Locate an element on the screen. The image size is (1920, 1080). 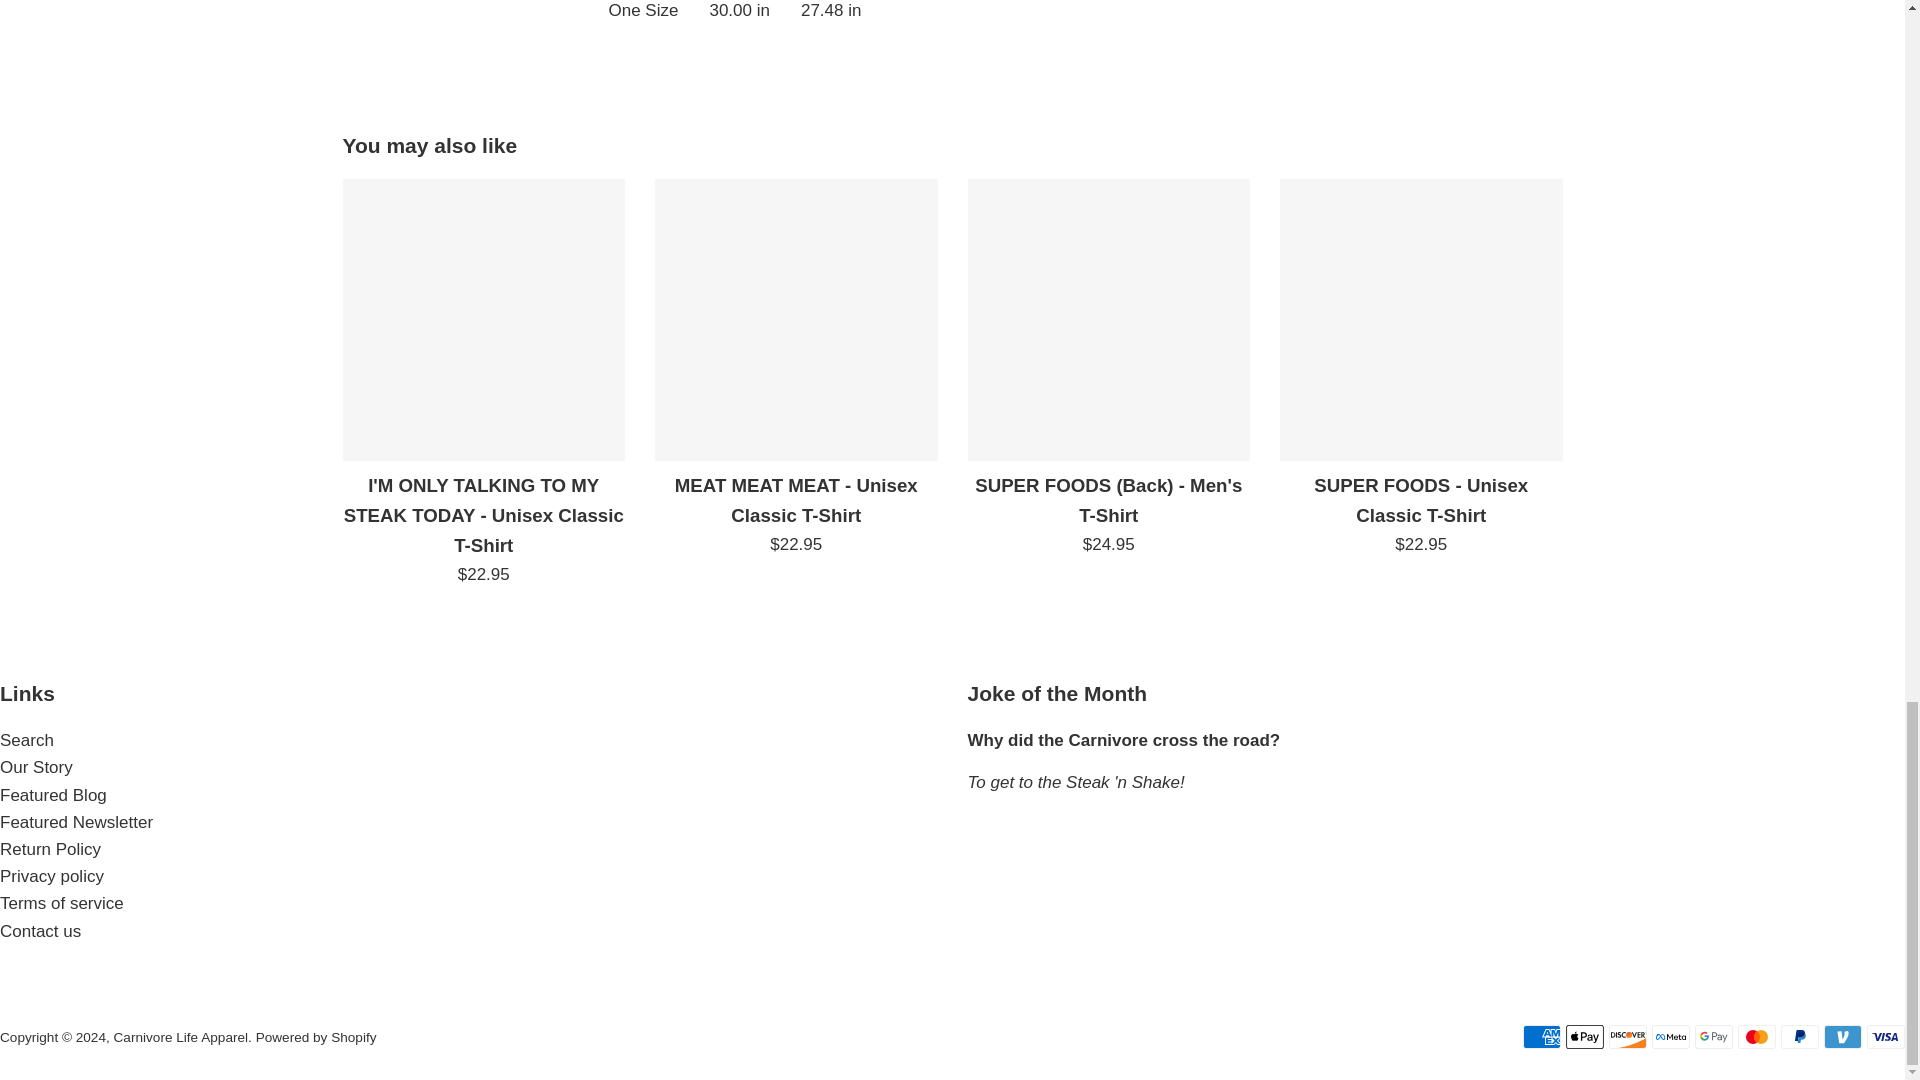
Discover is located at coordinates (1628, 1036).